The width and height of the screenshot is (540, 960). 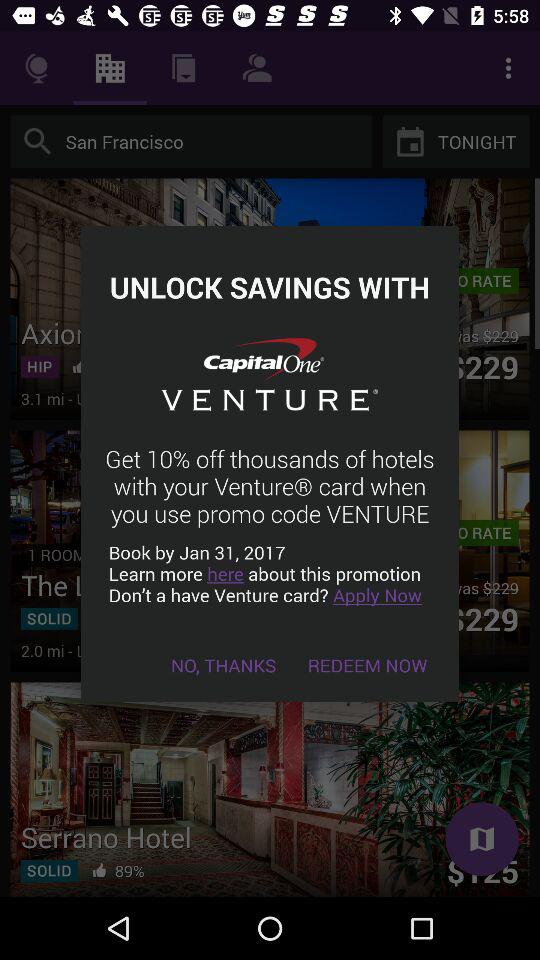 I want to click on select the bottom right symbol, so click(x=482, y=839).